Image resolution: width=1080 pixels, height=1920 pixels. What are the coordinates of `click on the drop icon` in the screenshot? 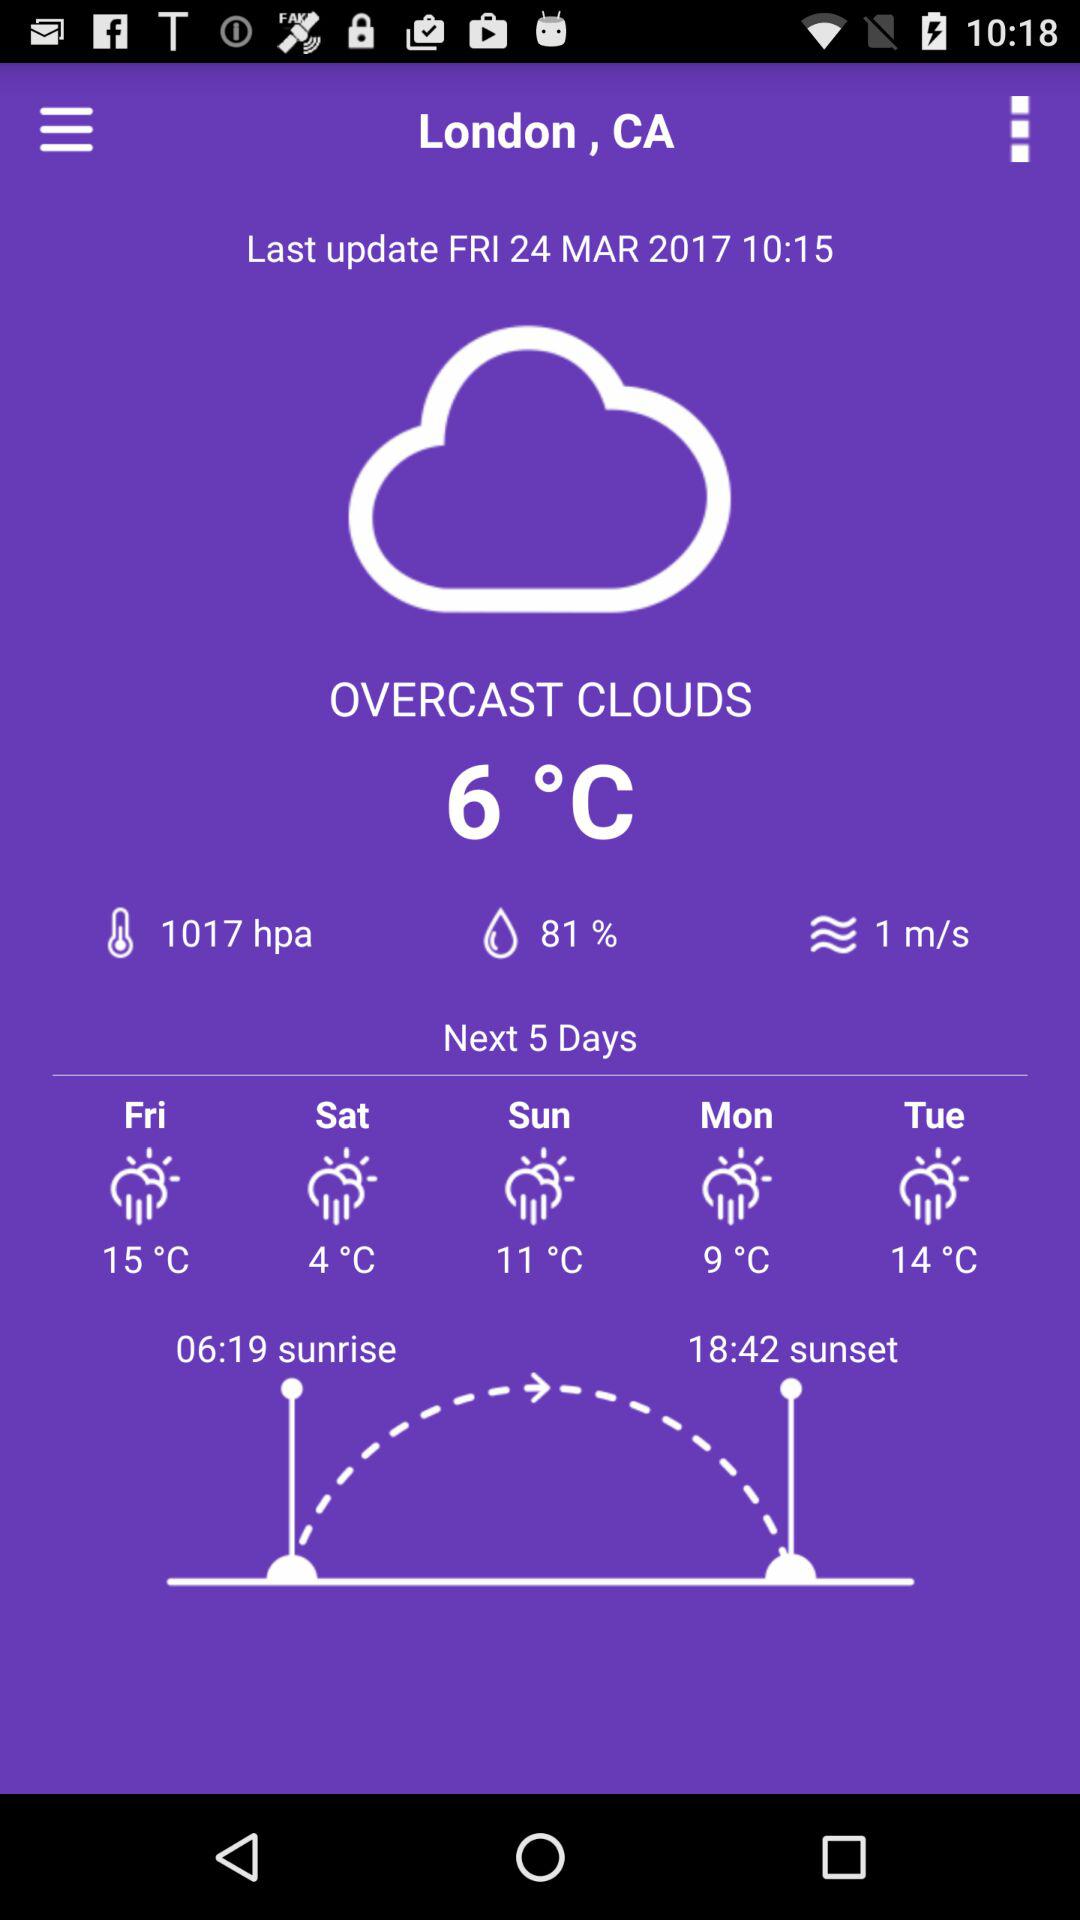 It's located at (500, 932).